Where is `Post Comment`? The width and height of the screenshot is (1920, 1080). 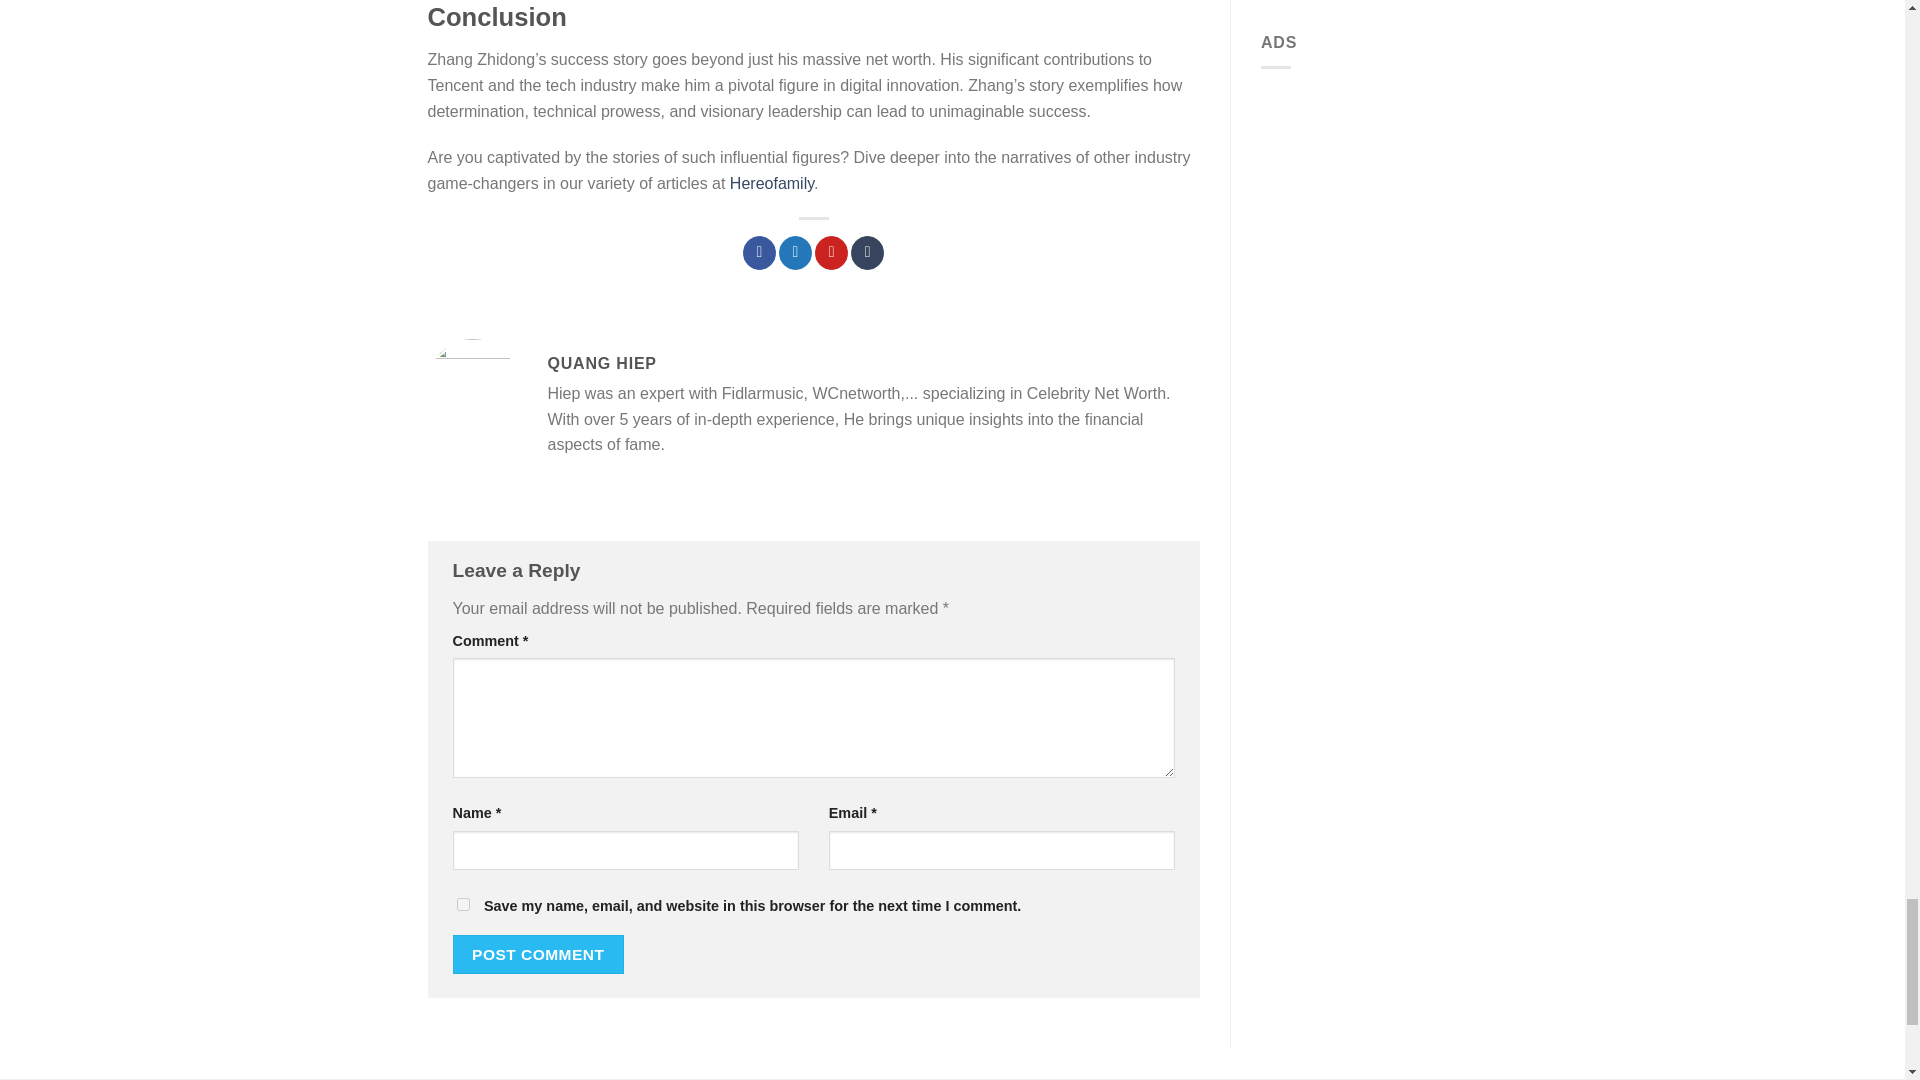
Post Comment is located at coordinates (538, 954).